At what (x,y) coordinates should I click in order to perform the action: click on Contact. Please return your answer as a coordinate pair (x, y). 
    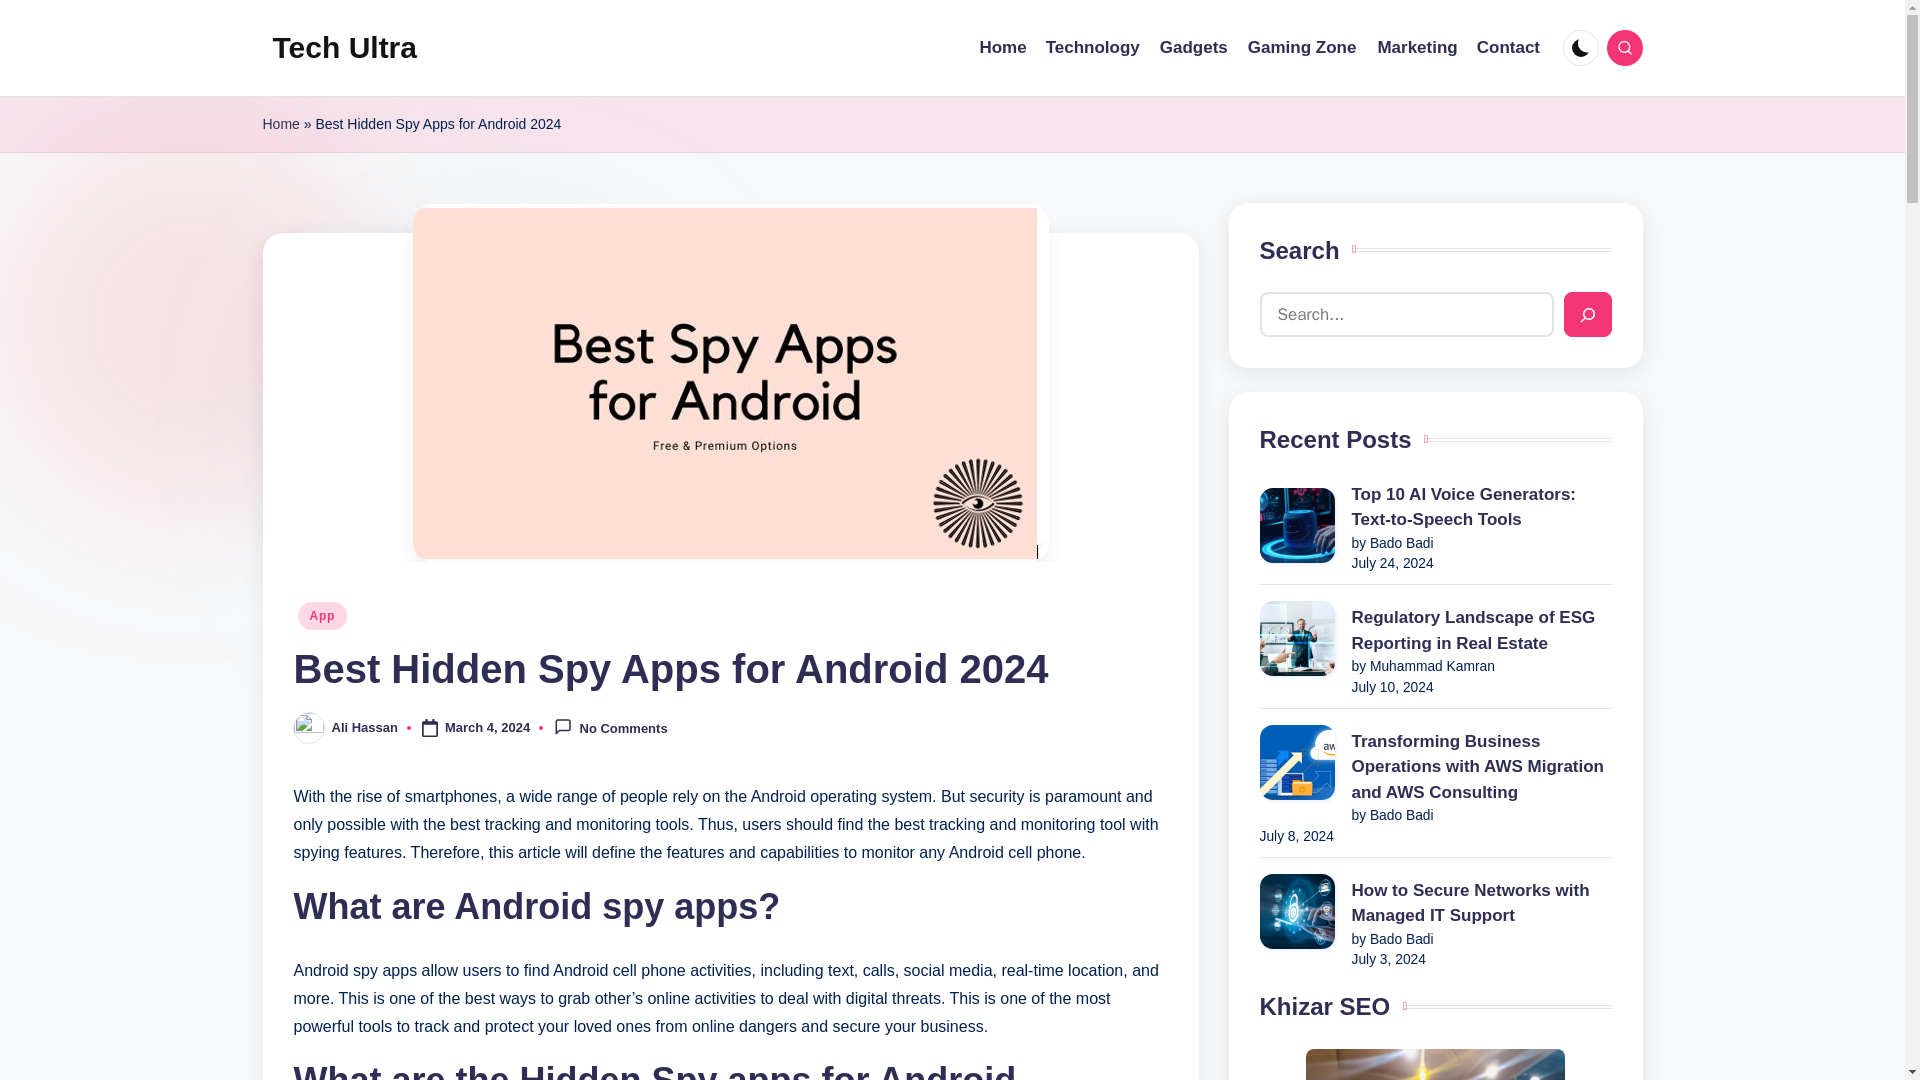
    Looking at the image, I should click on (1508, 48).